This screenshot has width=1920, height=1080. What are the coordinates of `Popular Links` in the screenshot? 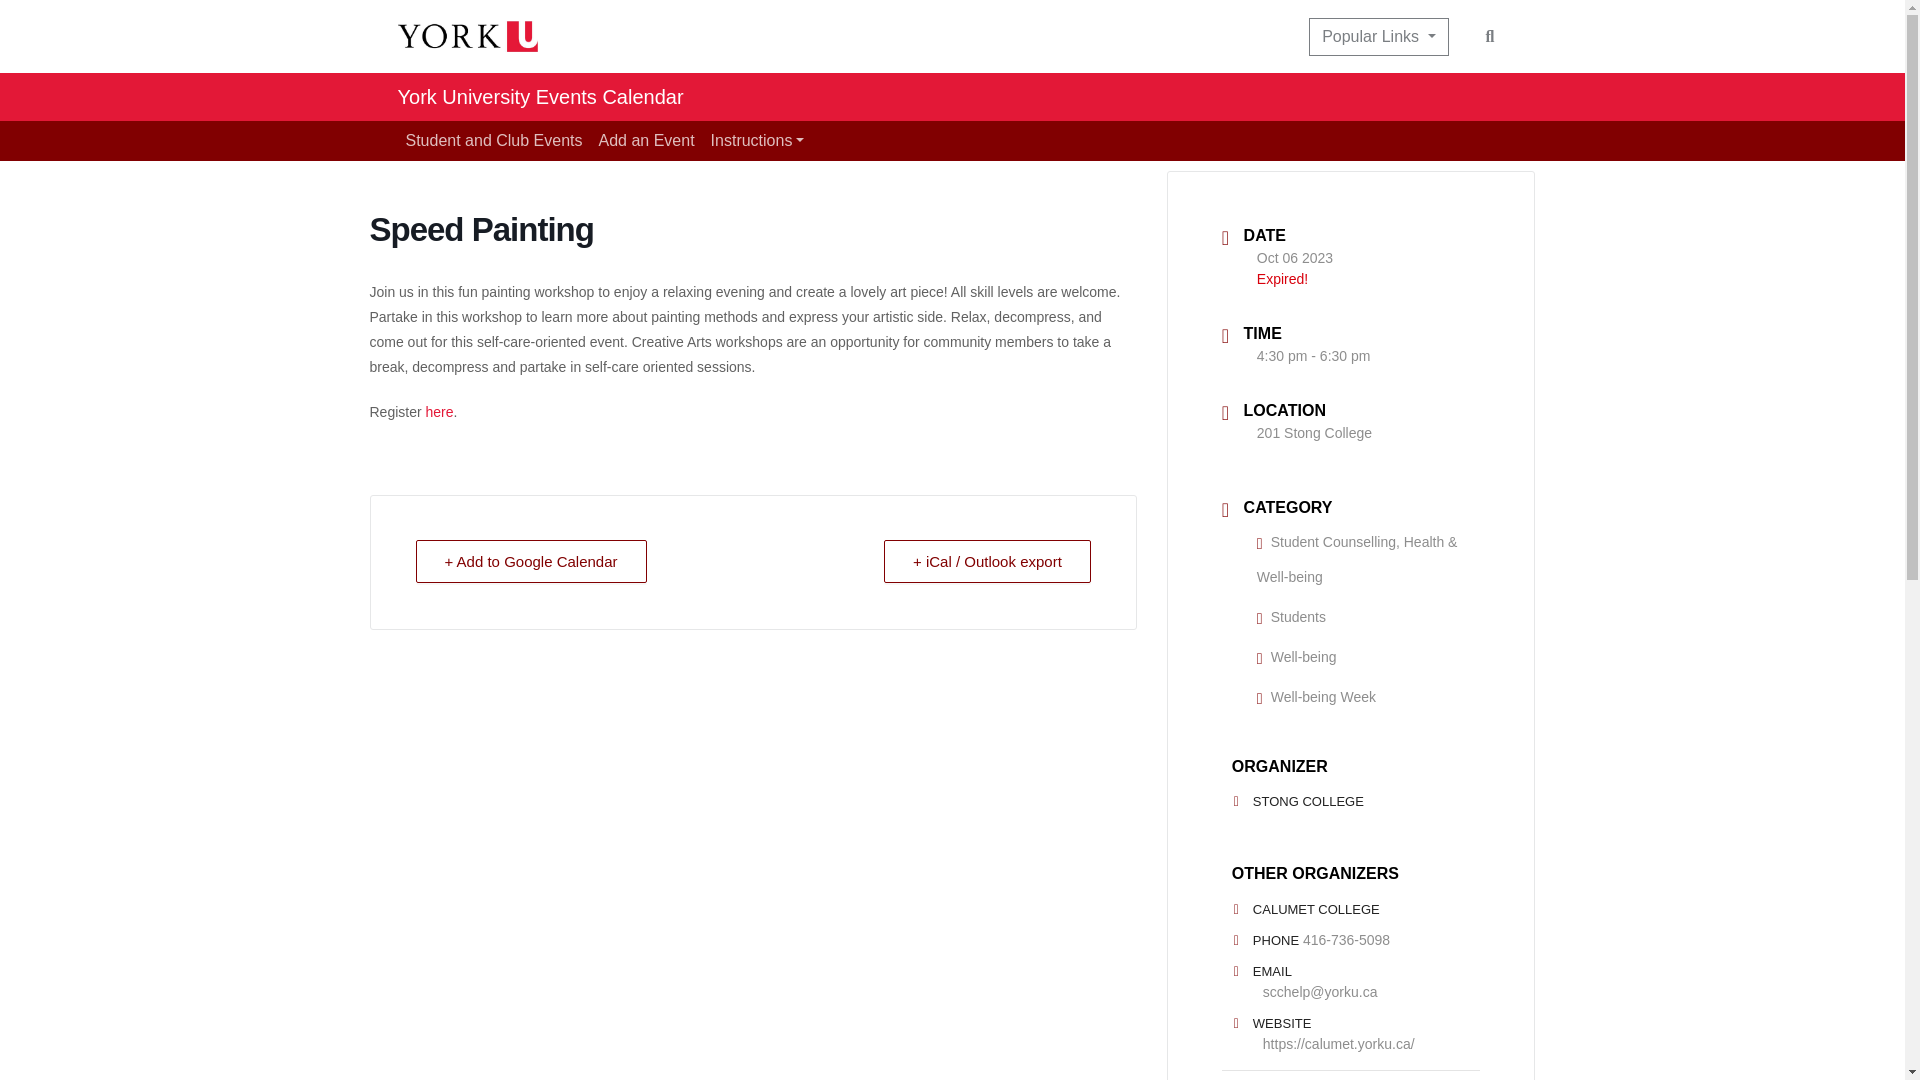 It's located at (1378, 37).